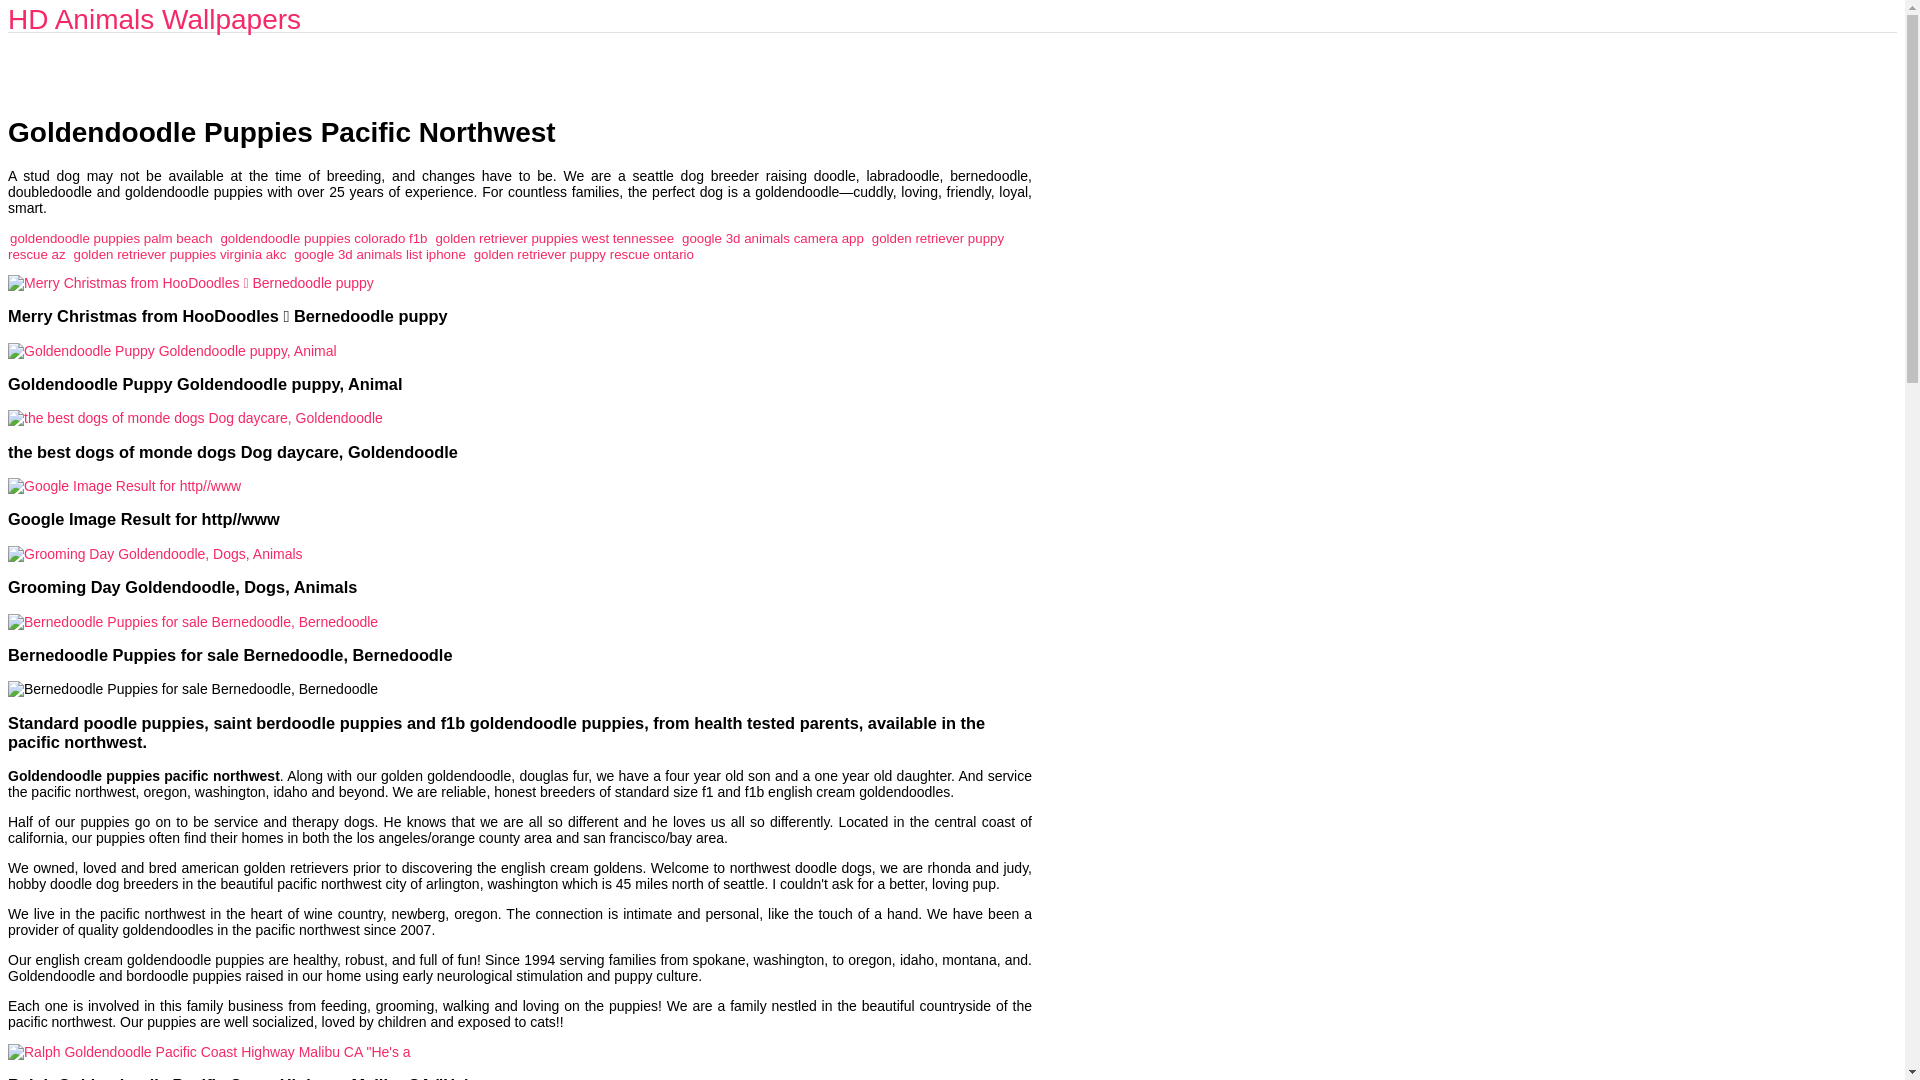 The height and width of the screenshot is (1080, 1920). What do you see at coordinates (584, 254) in the screenshot?
I see `golden retriever puppy rescue ontario` at bounding box center [584, 254].